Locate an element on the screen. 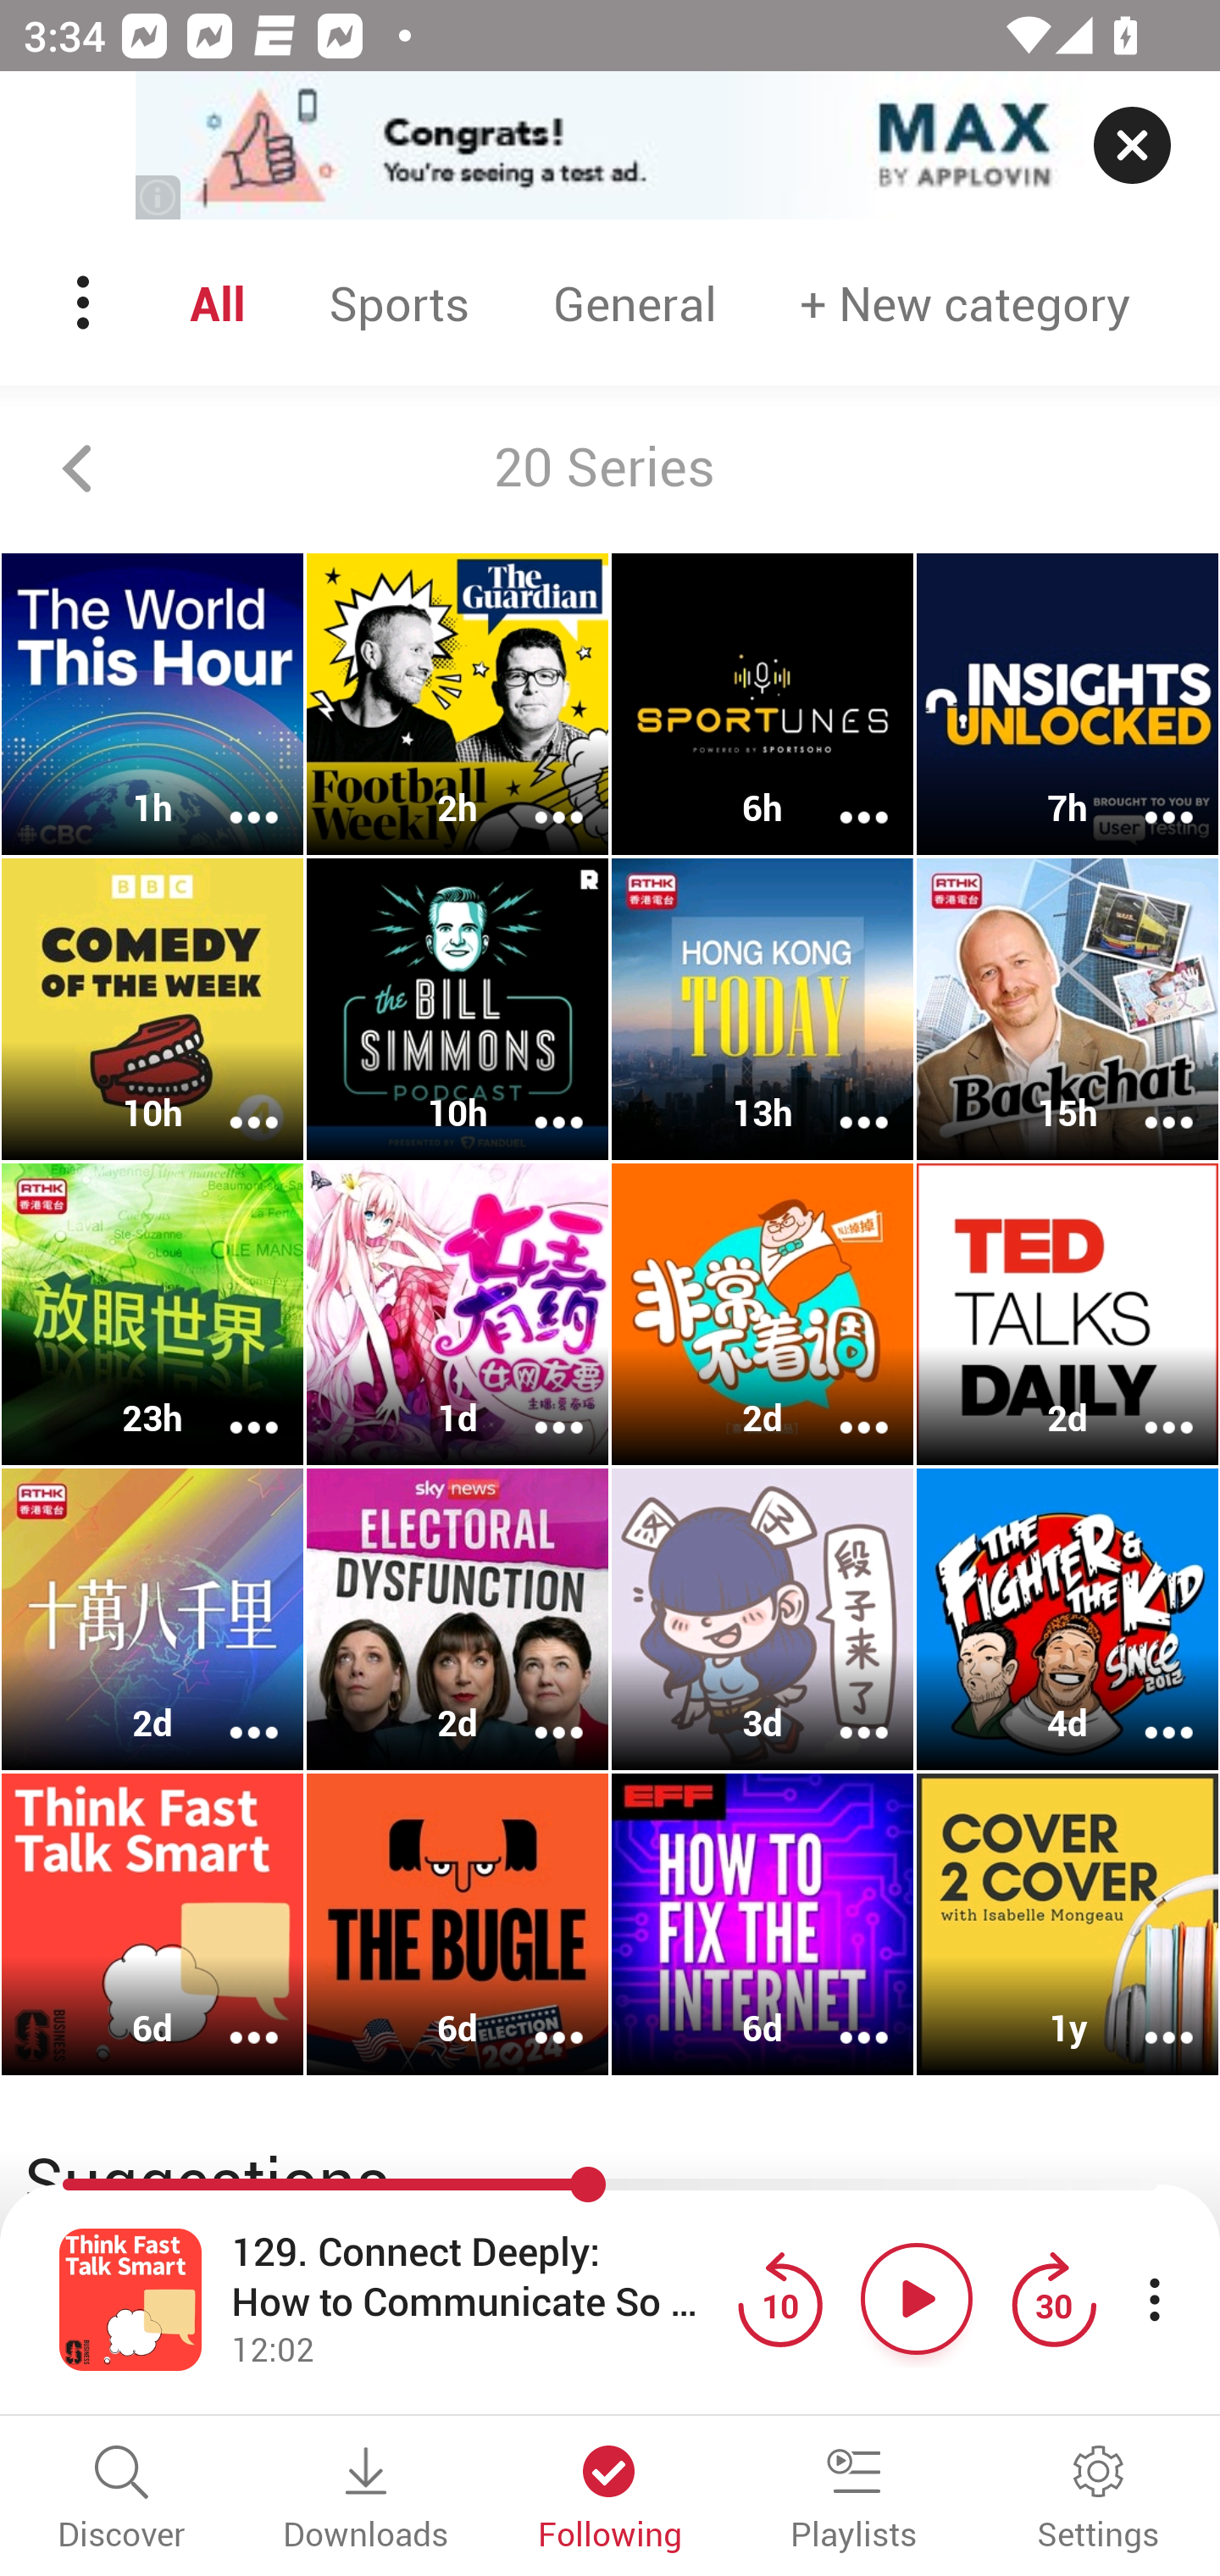 The width and height of the screenshot is (1220, 2576). Play button is located at coordinates (917, 2298).